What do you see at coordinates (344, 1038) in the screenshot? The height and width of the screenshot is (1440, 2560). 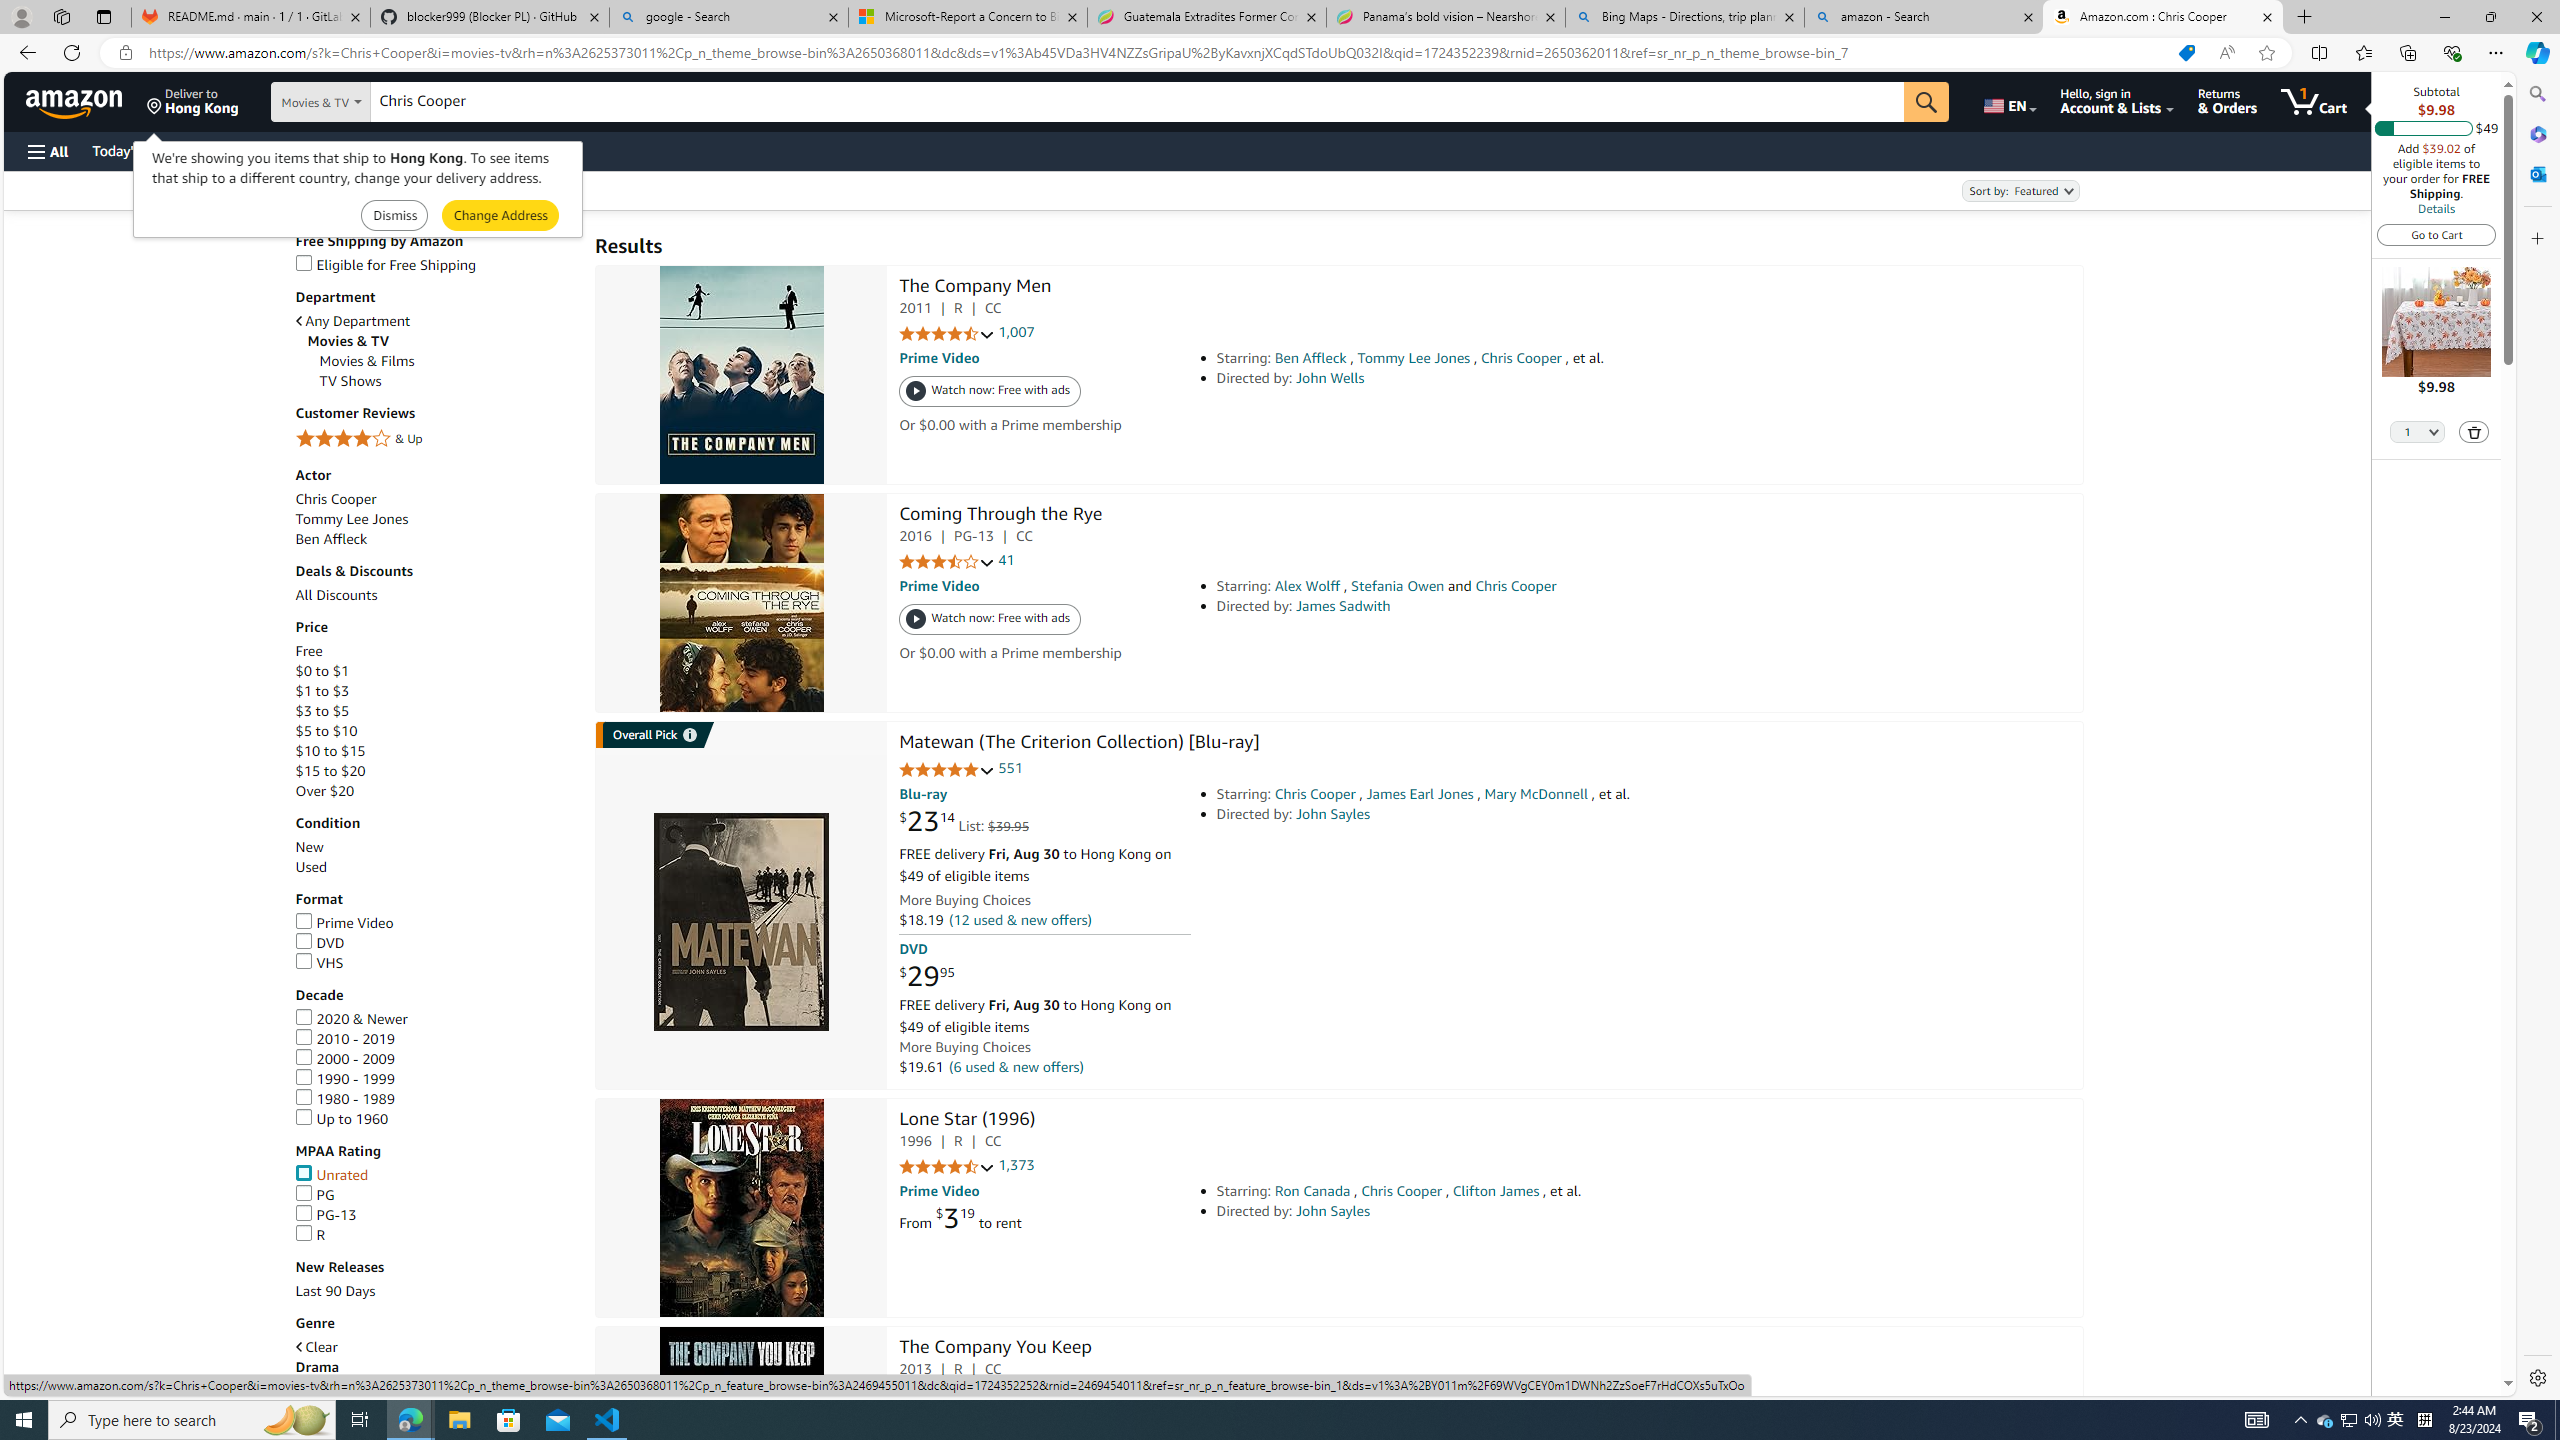 I see `2010 - 2019` at bounding box center [344, 1038].